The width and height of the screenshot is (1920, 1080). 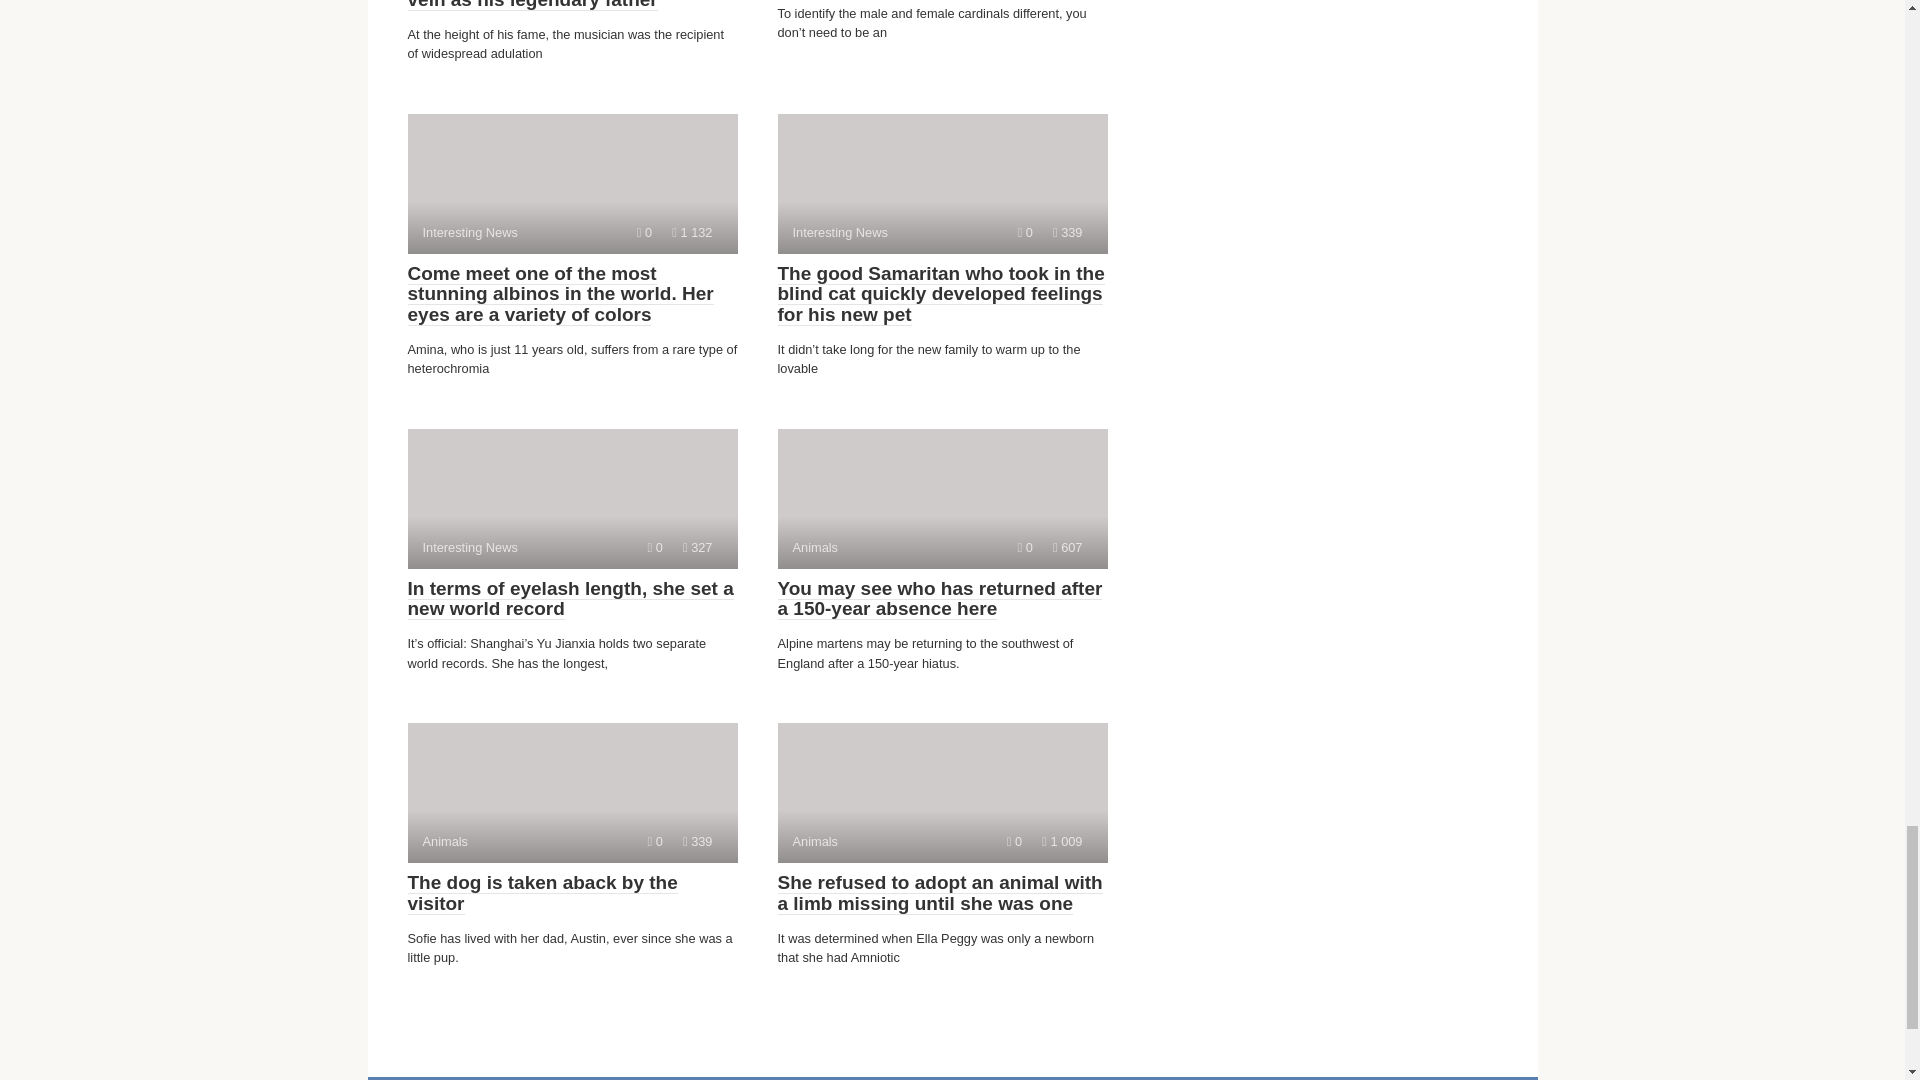 What do you see at coordinates (572, 184) in the screenshot?
I see `Positive` at bounding box center [572, 184].